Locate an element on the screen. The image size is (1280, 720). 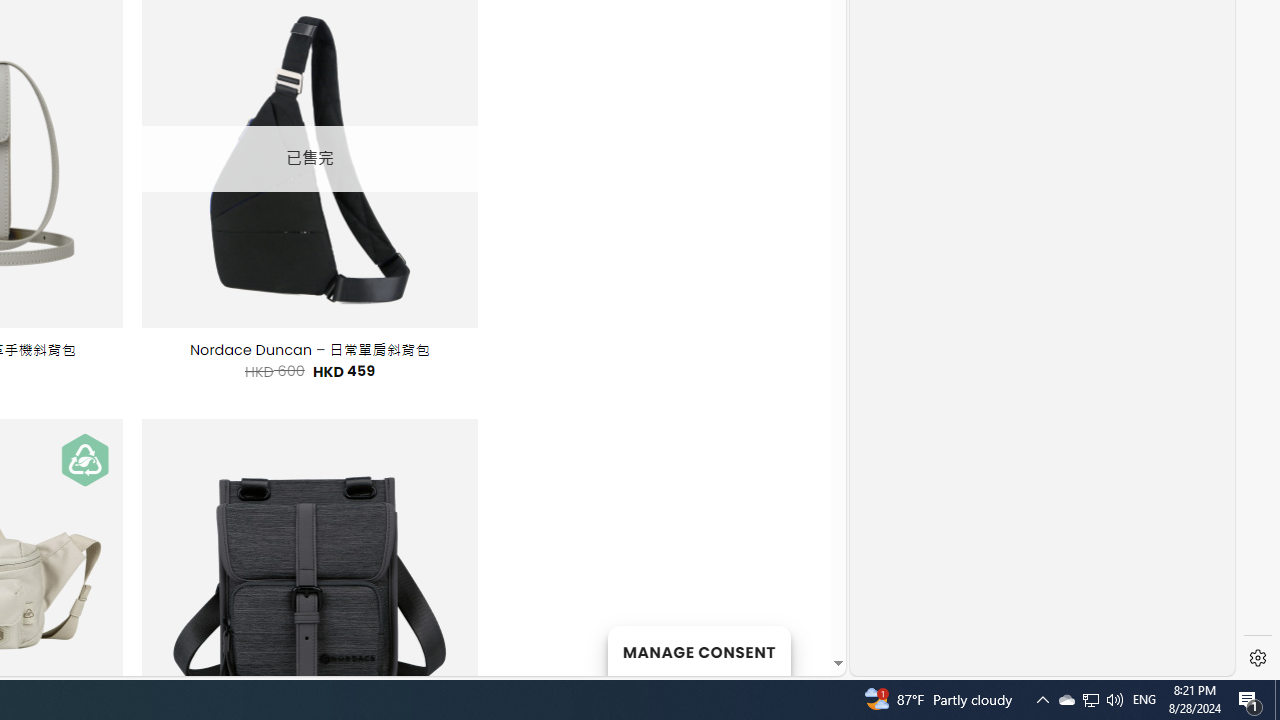
MANAGE CONSENT is located at coordinates (698, 650).